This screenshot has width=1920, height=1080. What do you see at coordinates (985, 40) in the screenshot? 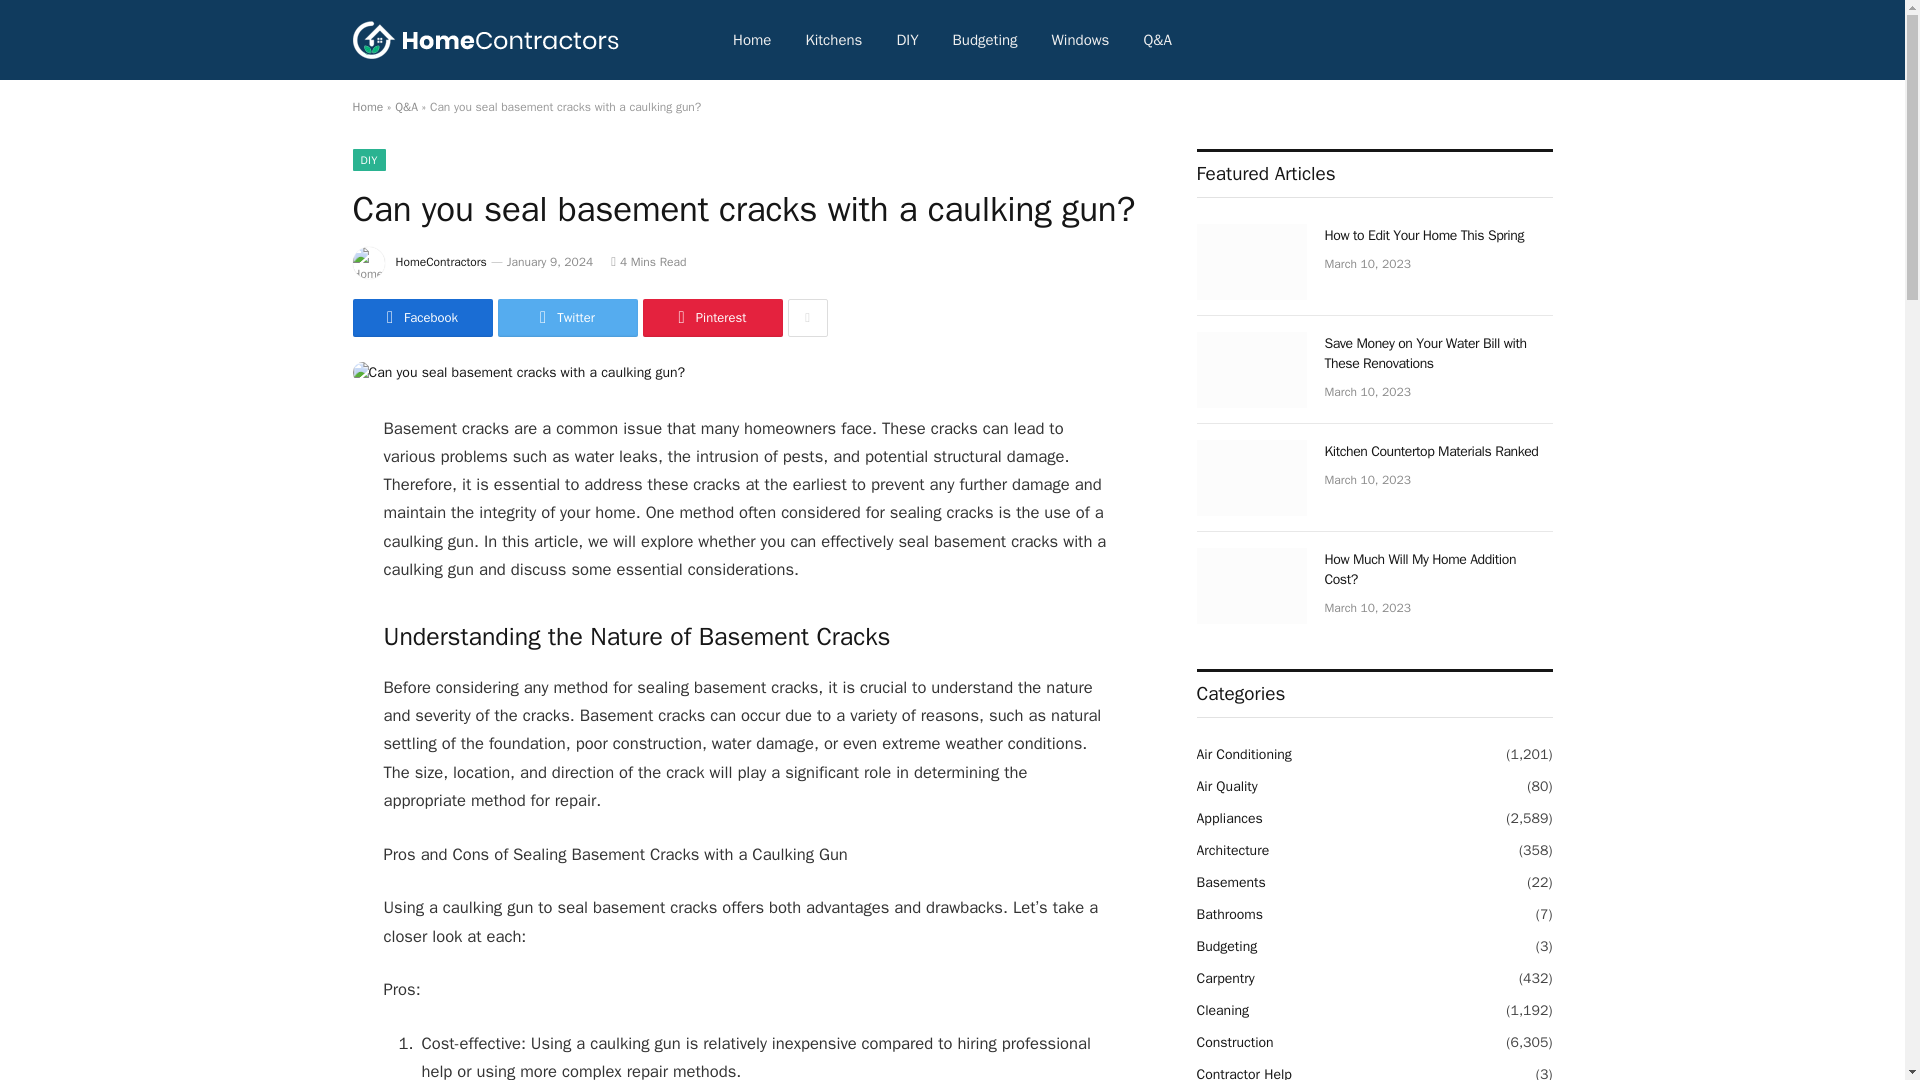
I see `Budgeting` at bounding box center [985, 40].